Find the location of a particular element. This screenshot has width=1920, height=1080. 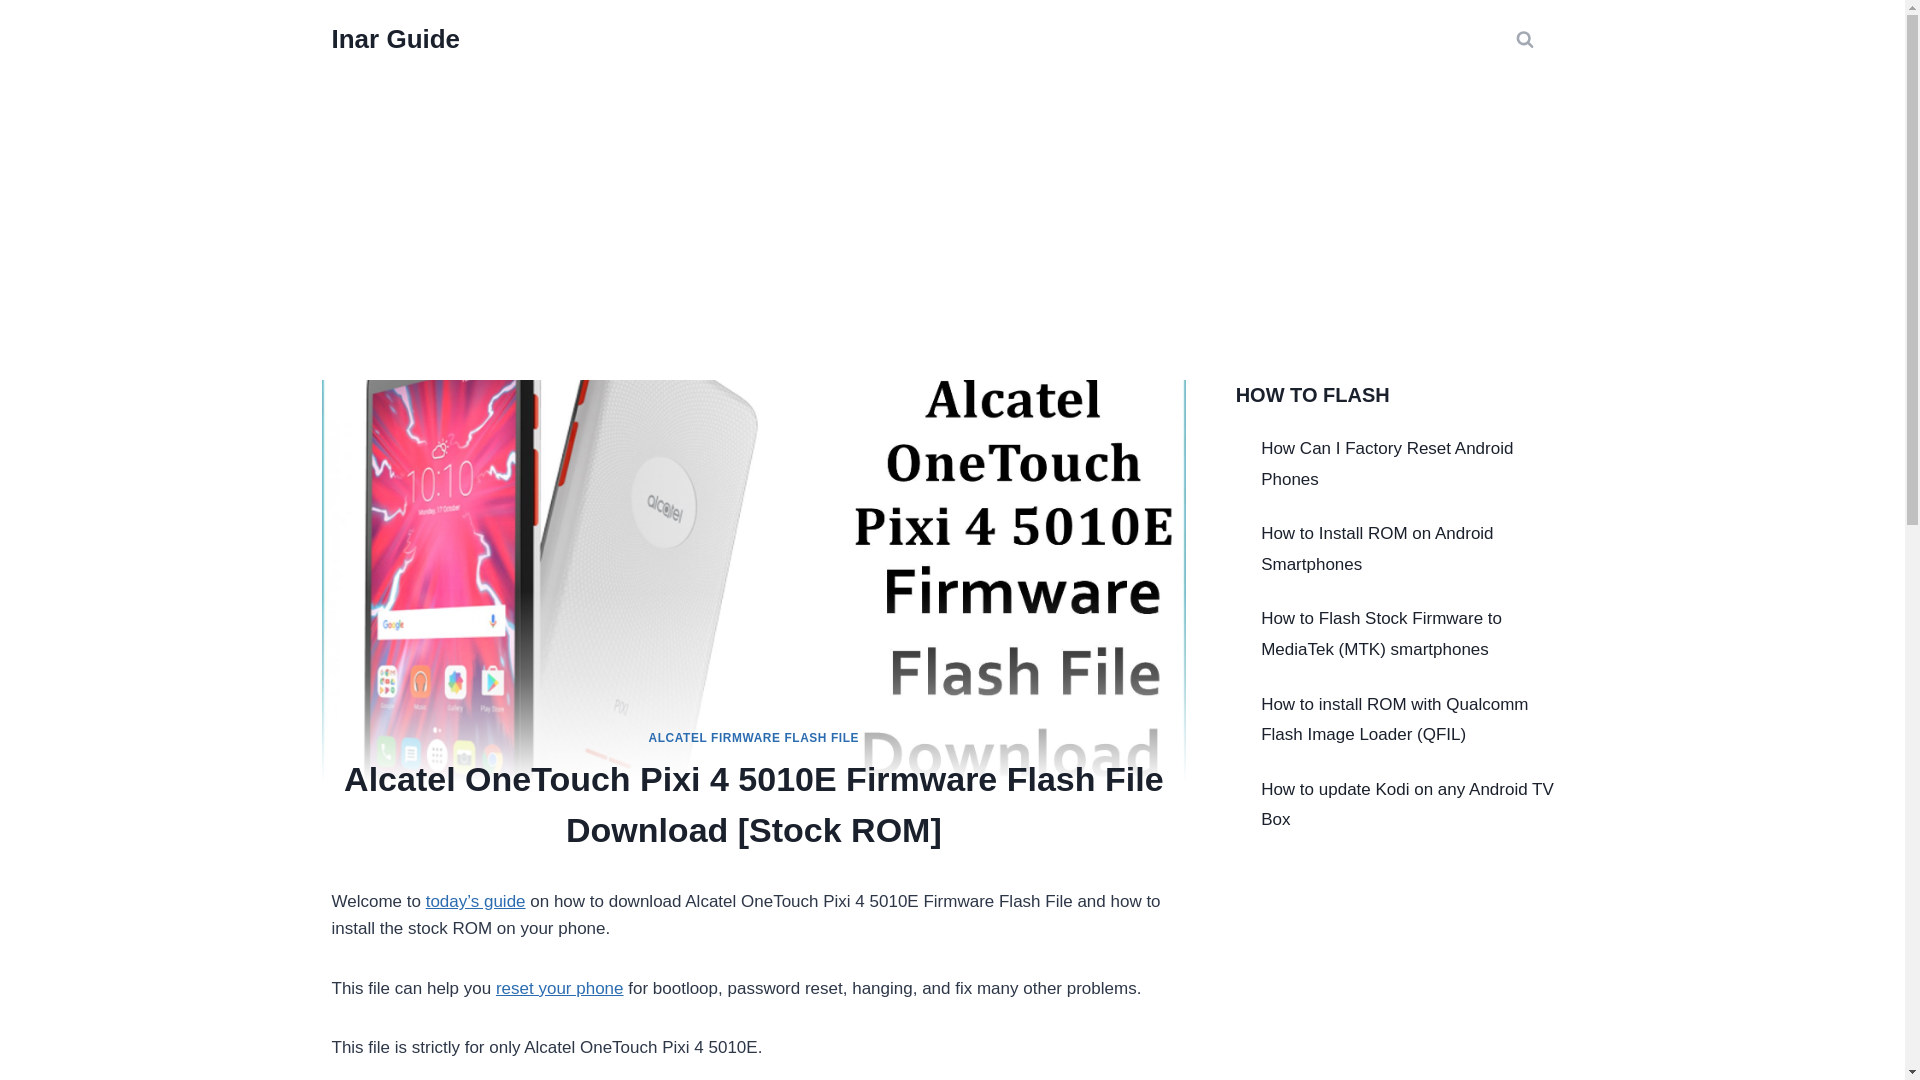

Inar Guide is located at coordinates (396, 39).